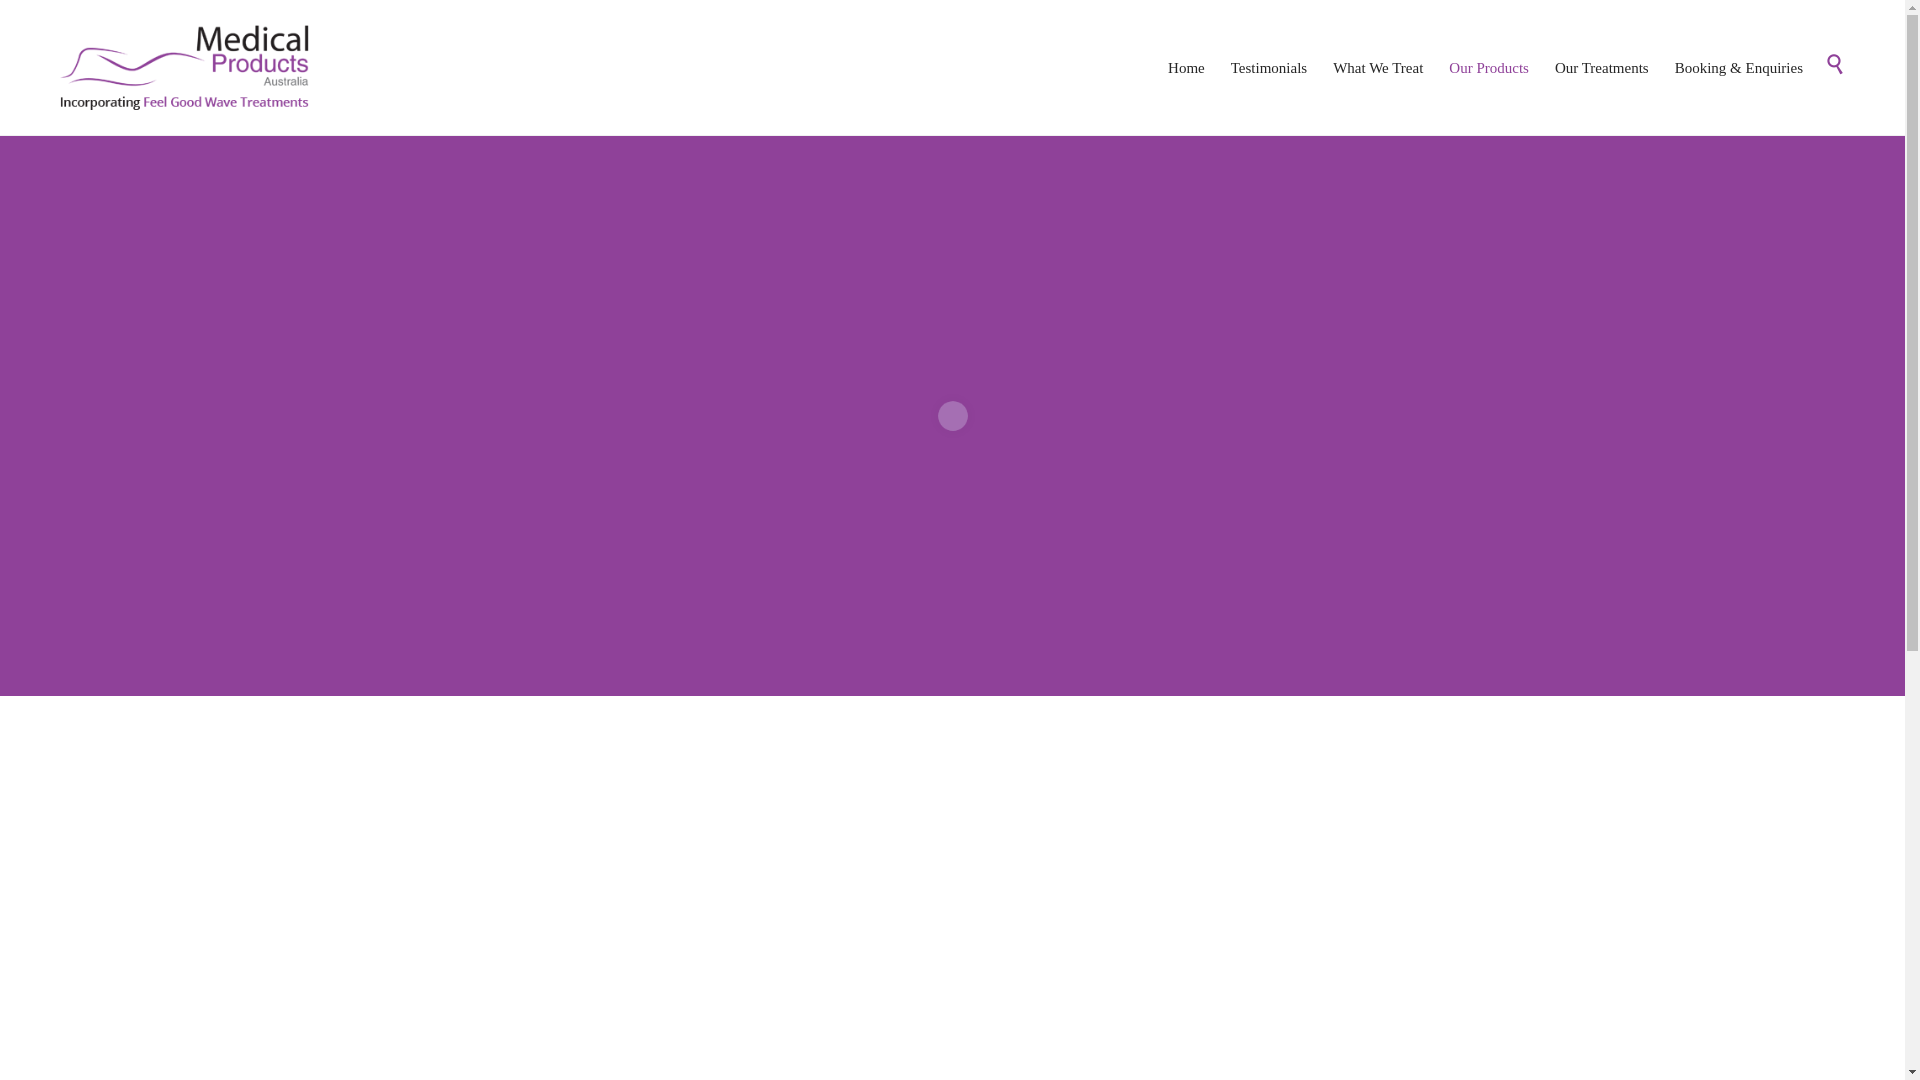 This screenshot has height=1080, width=1920. I want to click on Our Treatments, so click(1602, 68).